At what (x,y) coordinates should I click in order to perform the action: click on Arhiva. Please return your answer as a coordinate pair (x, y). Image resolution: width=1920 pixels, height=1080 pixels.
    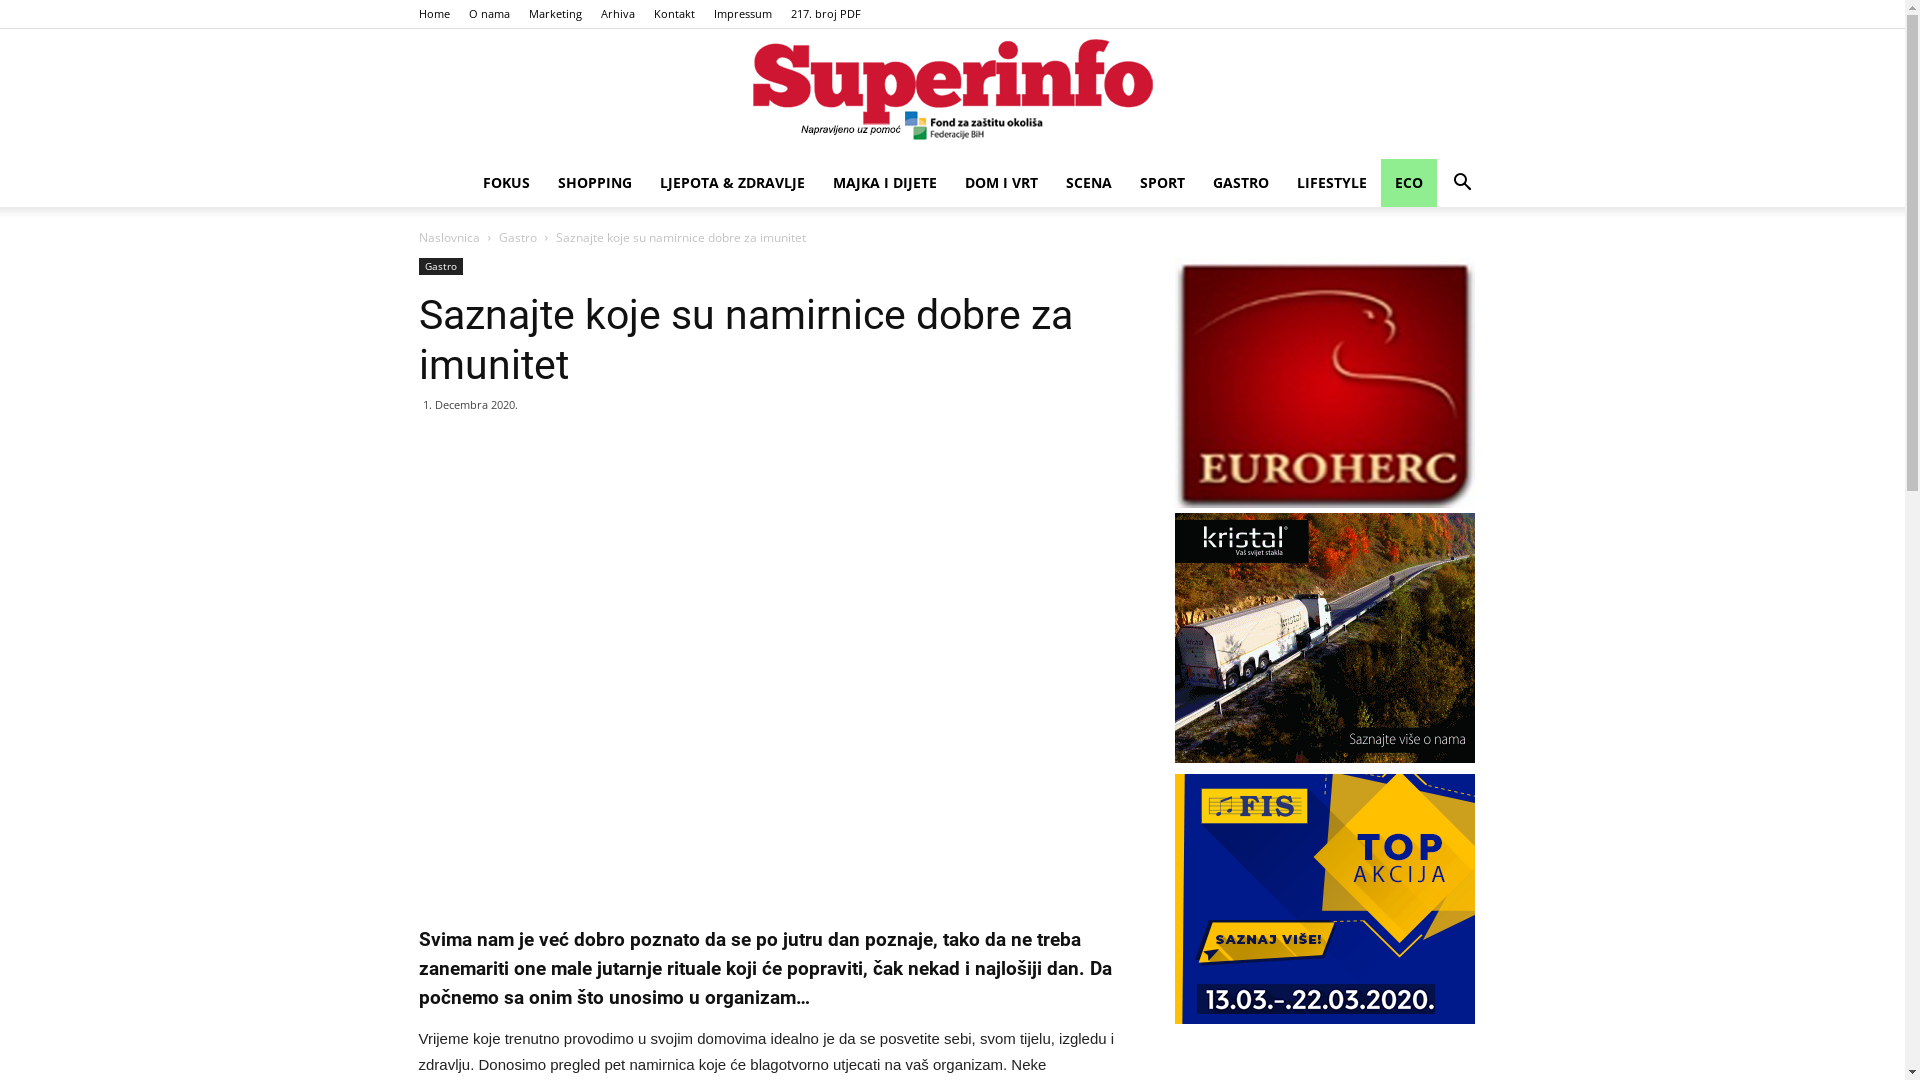
    Looking at the image, I should click on (617, 14).